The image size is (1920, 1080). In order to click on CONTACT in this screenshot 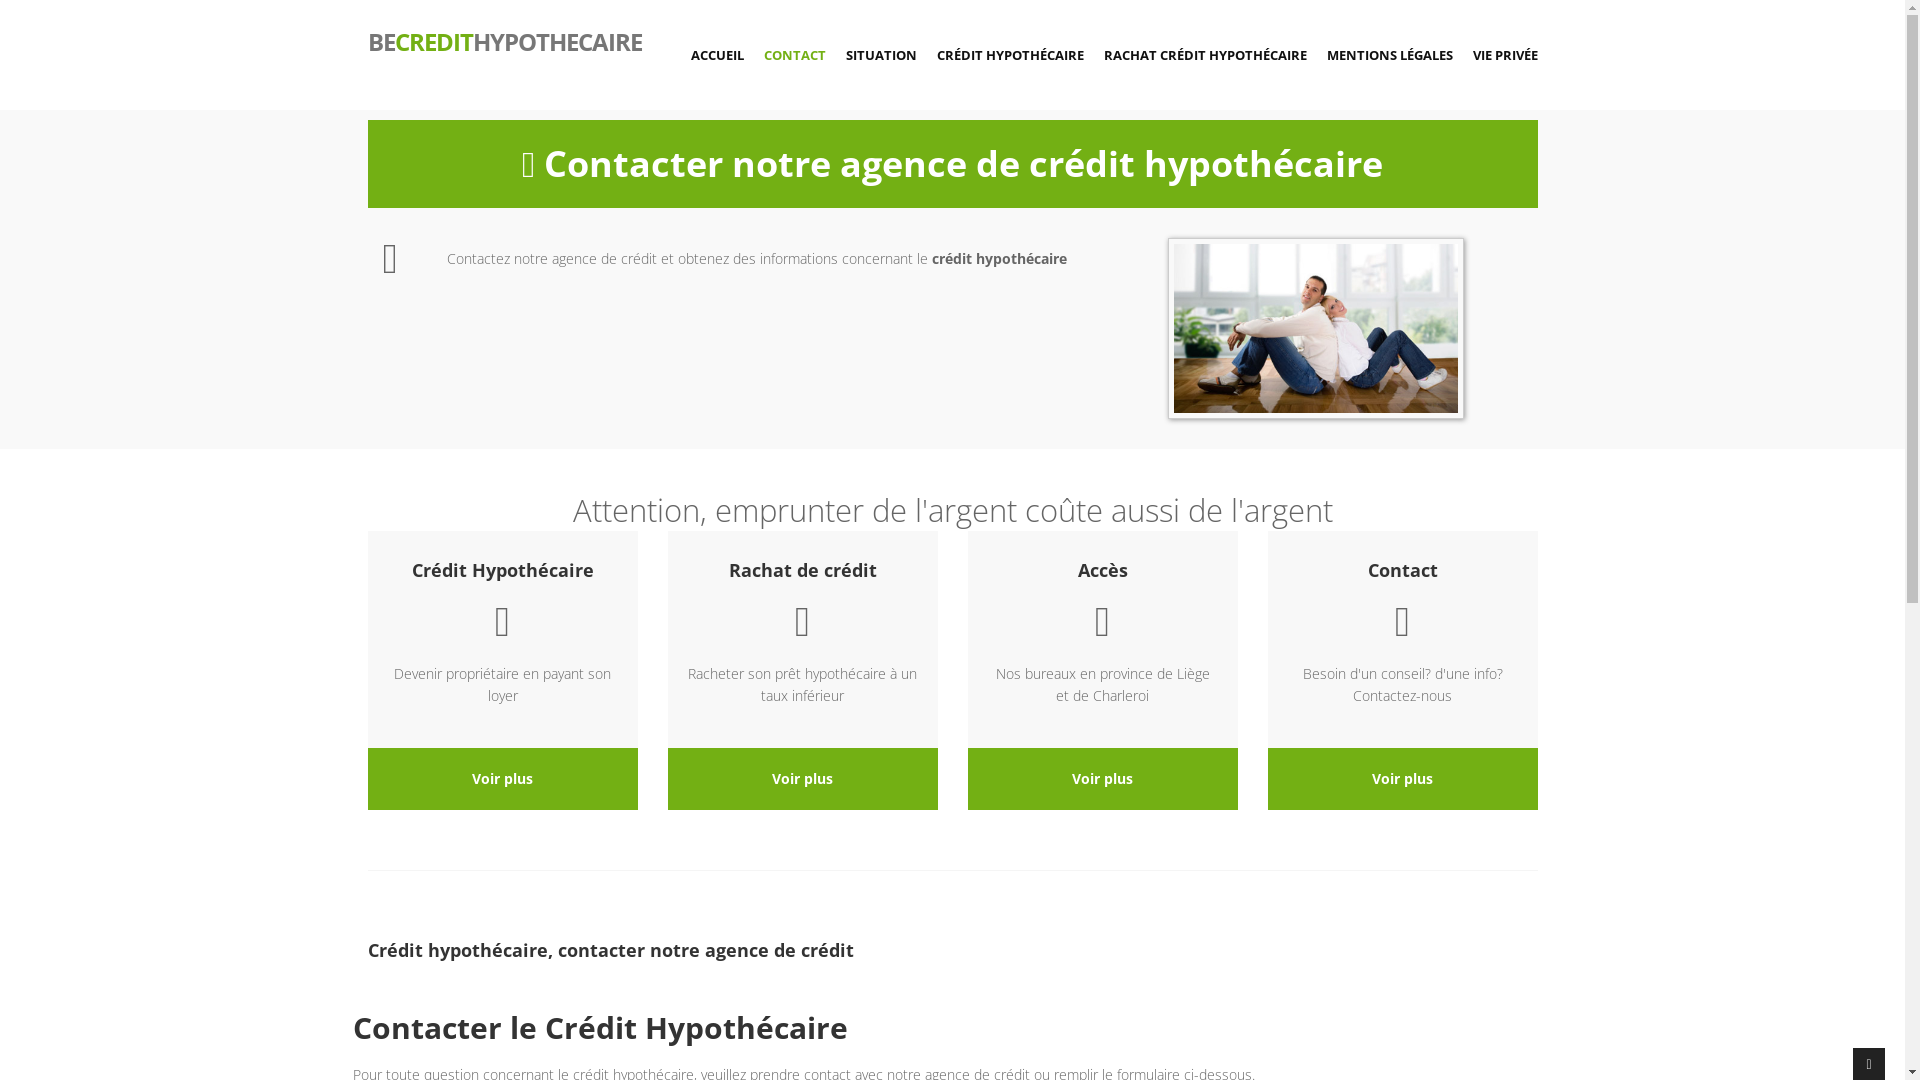, I will do `click(795, 55)`.